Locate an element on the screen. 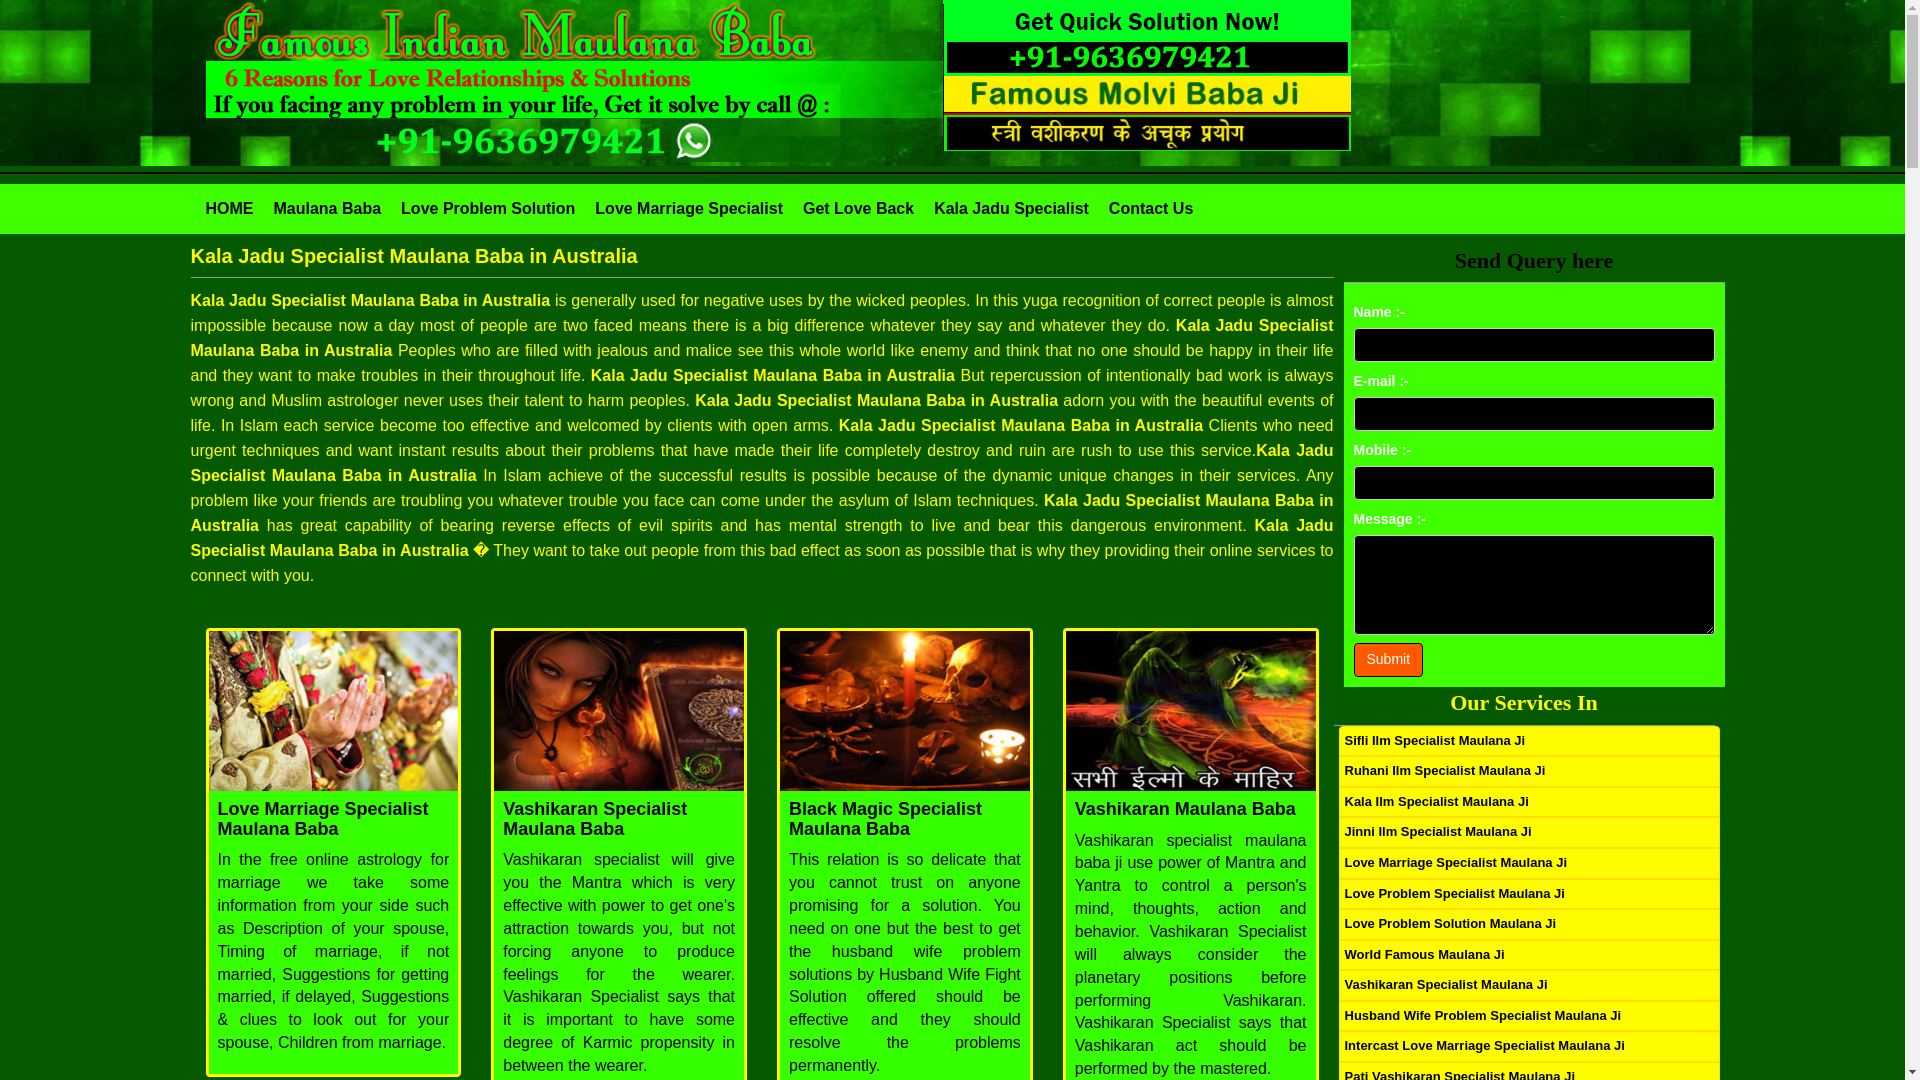 The height and width of the screenshot is (1080, 1920). Kala Jadu Specialist Maulana Baba in Australia is located at coordinates (761, 256).